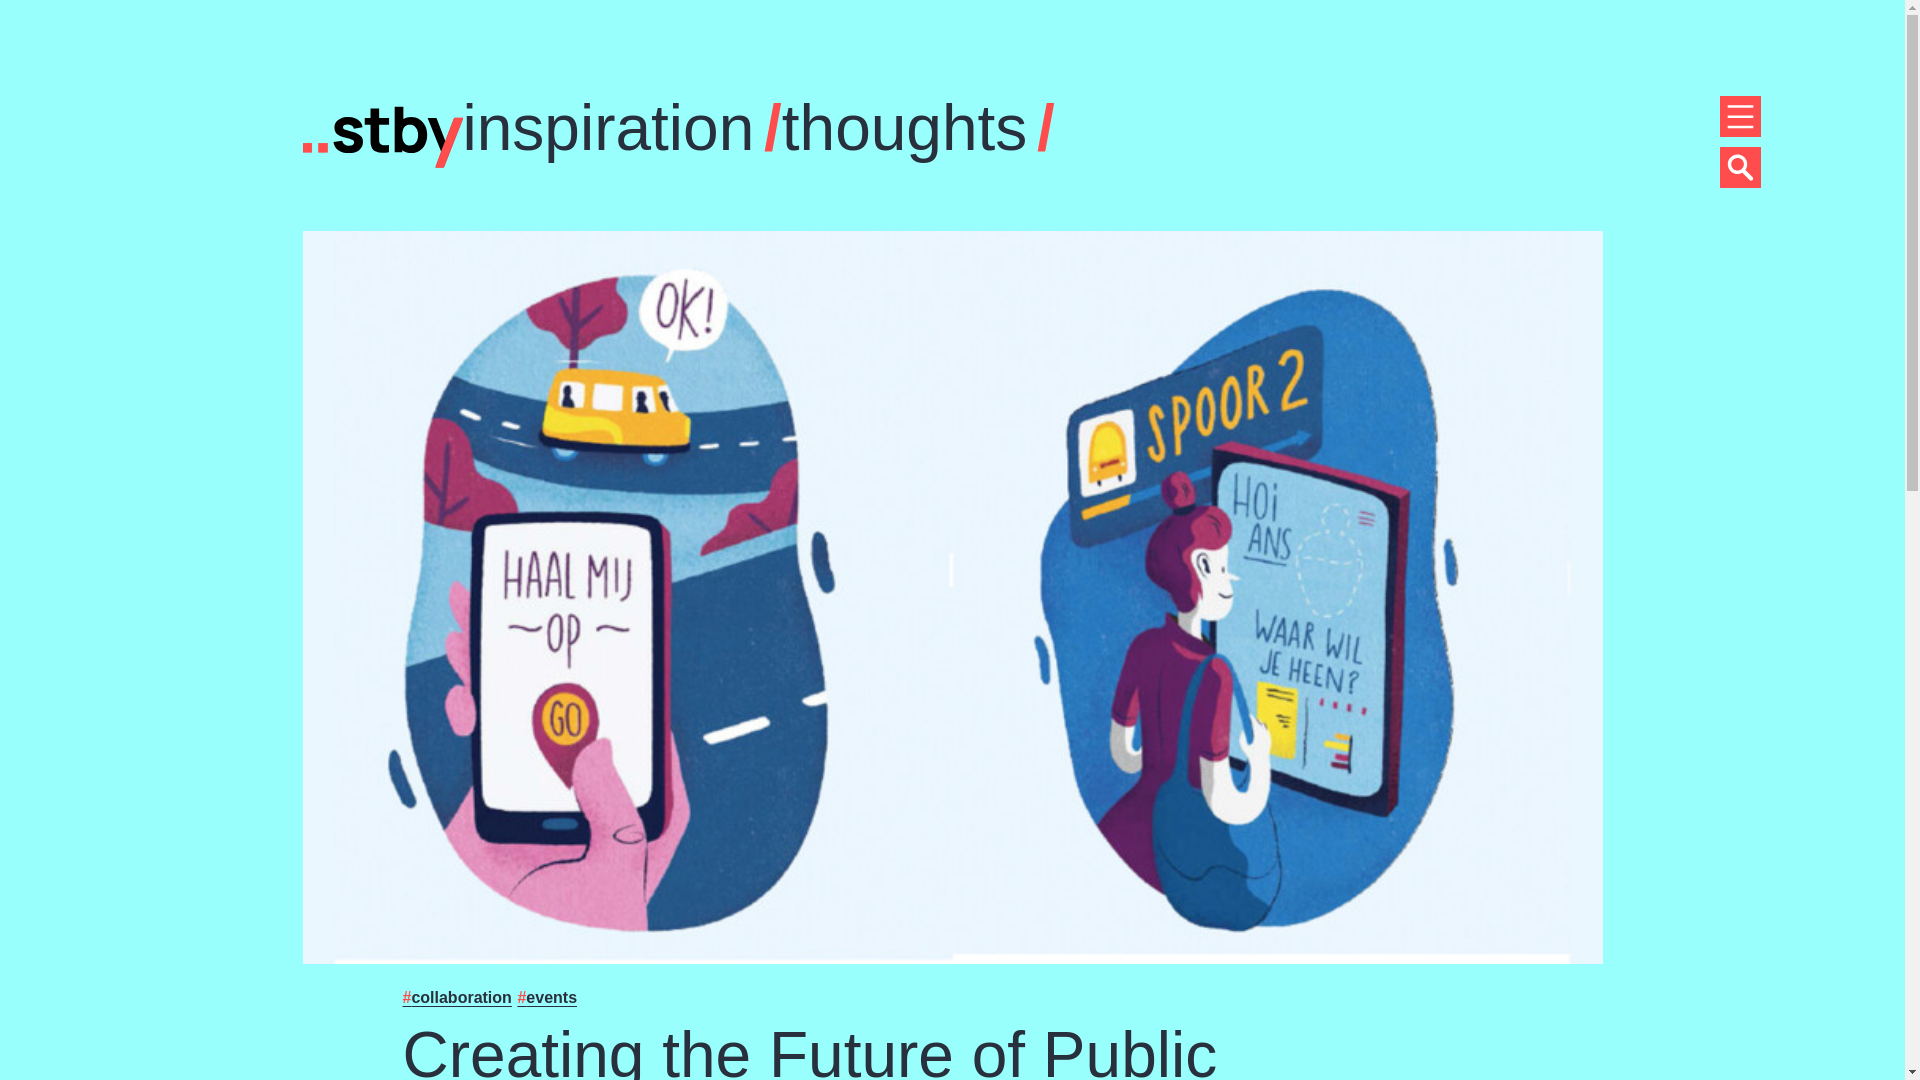  I want to click on thoughts, so click(904, 128).